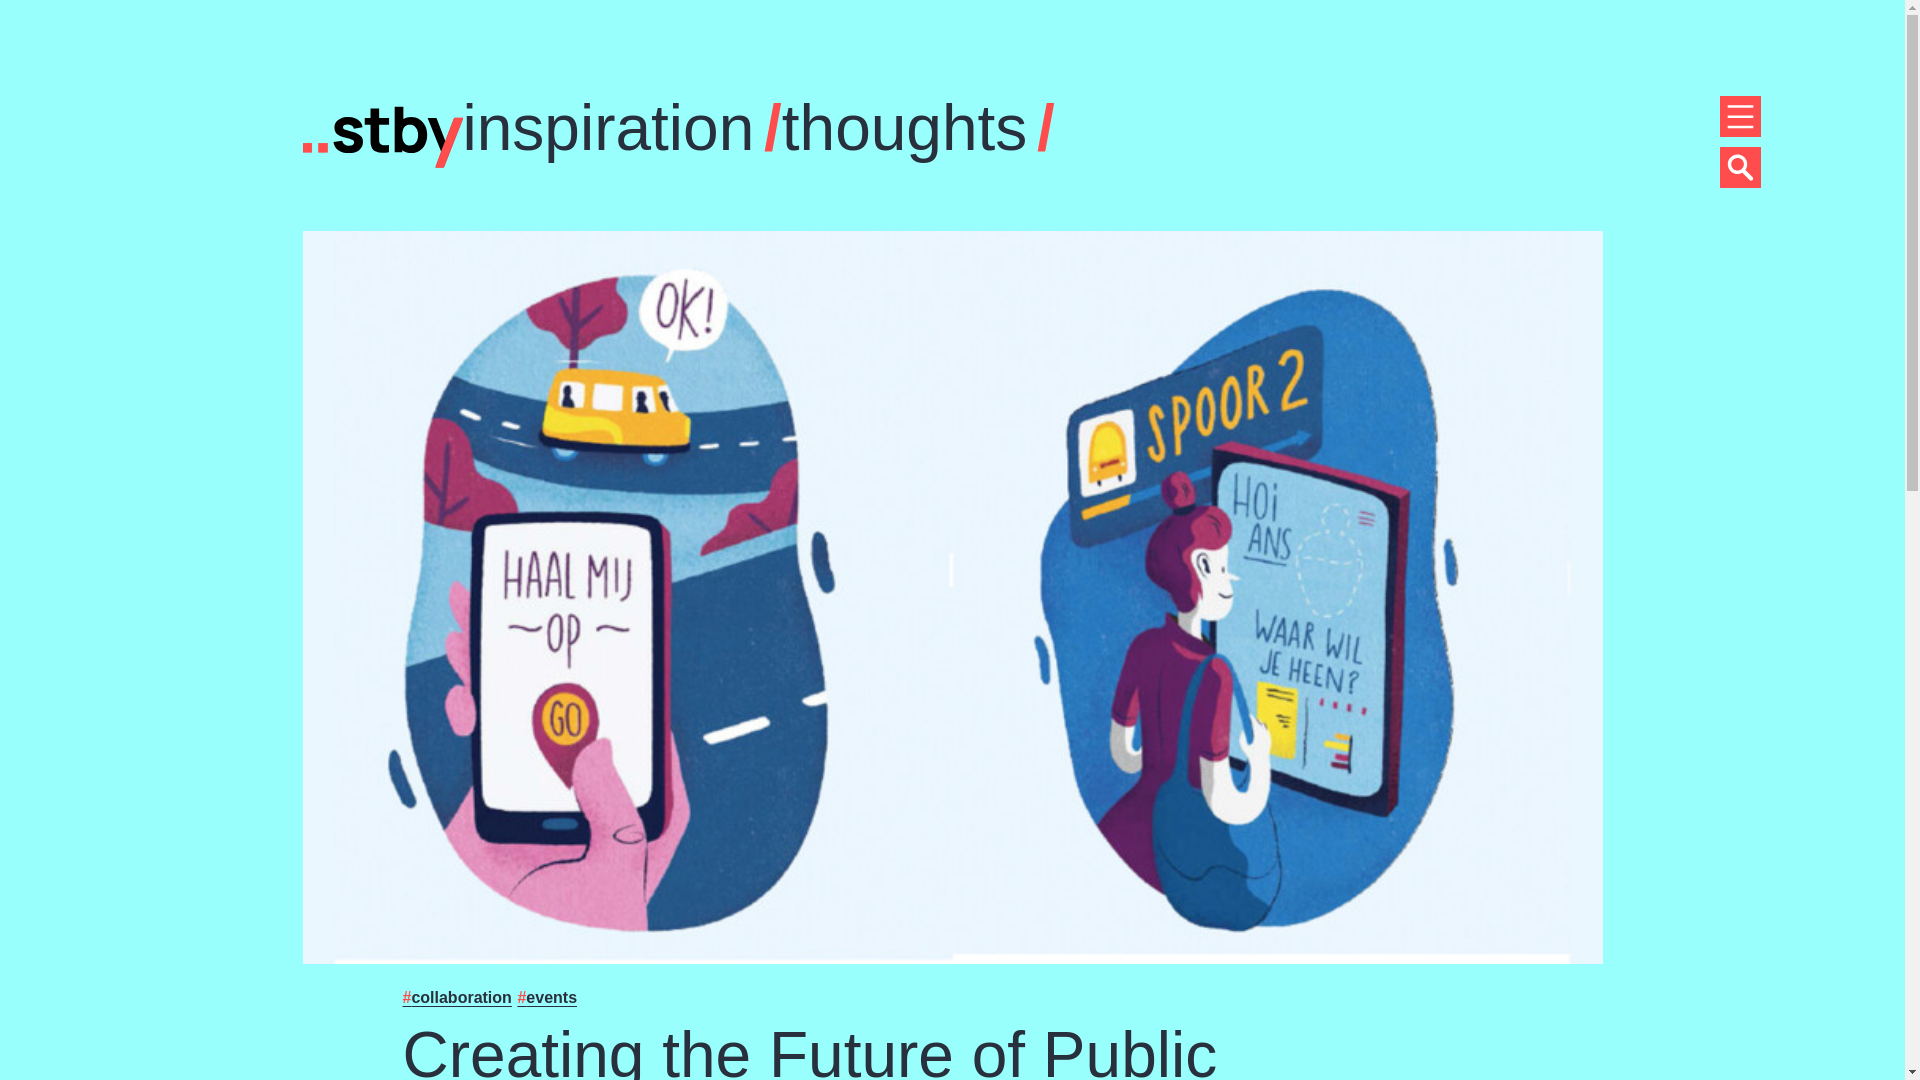  I want to click on thoughts, so click(904, 128).